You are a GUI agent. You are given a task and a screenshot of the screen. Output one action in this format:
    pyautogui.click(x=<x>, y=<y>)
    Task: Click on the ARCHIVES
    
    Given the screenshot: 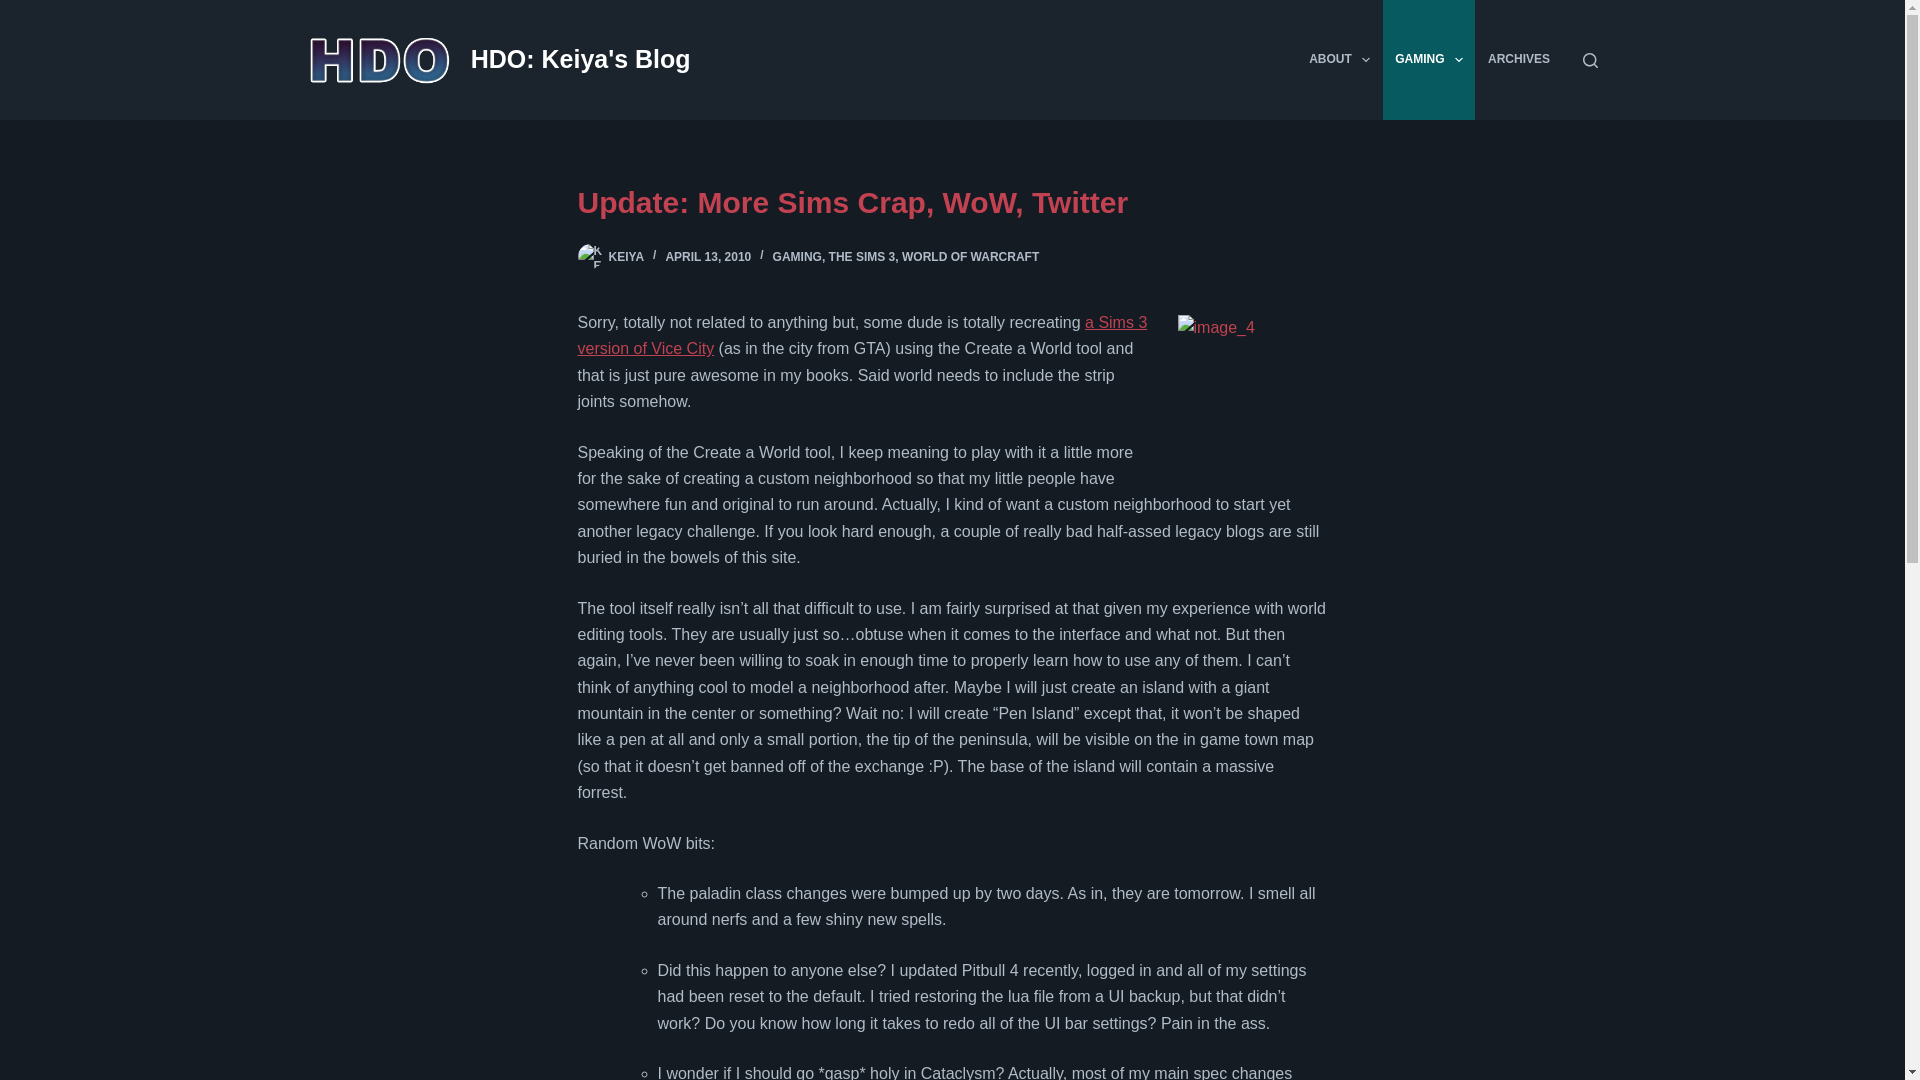 What is the action you would take?
    pyautogui.click(x=1518, y=60)
    